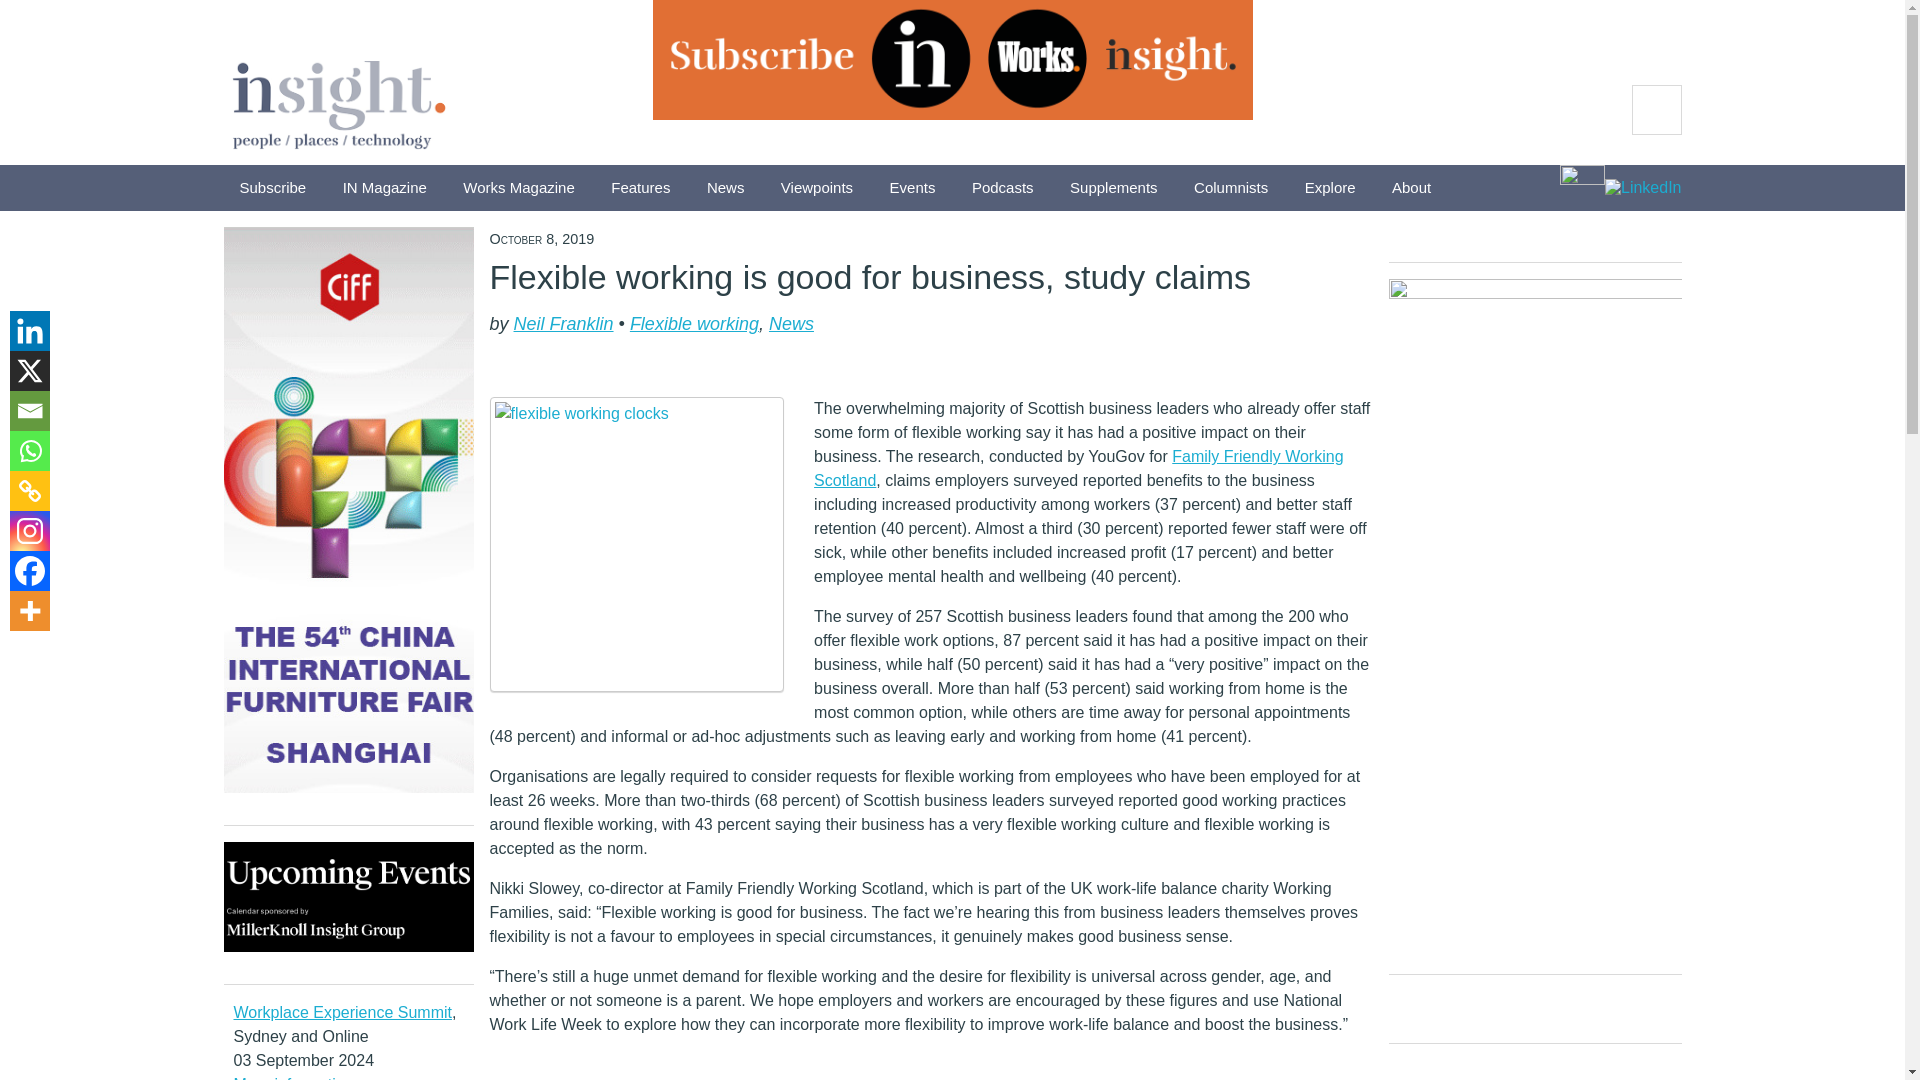 The width and height of the screenshot is (1920, 1080). Describe the element at coordinates (1643, 190) in the screenshot. I see `LinkedIn` at that location.